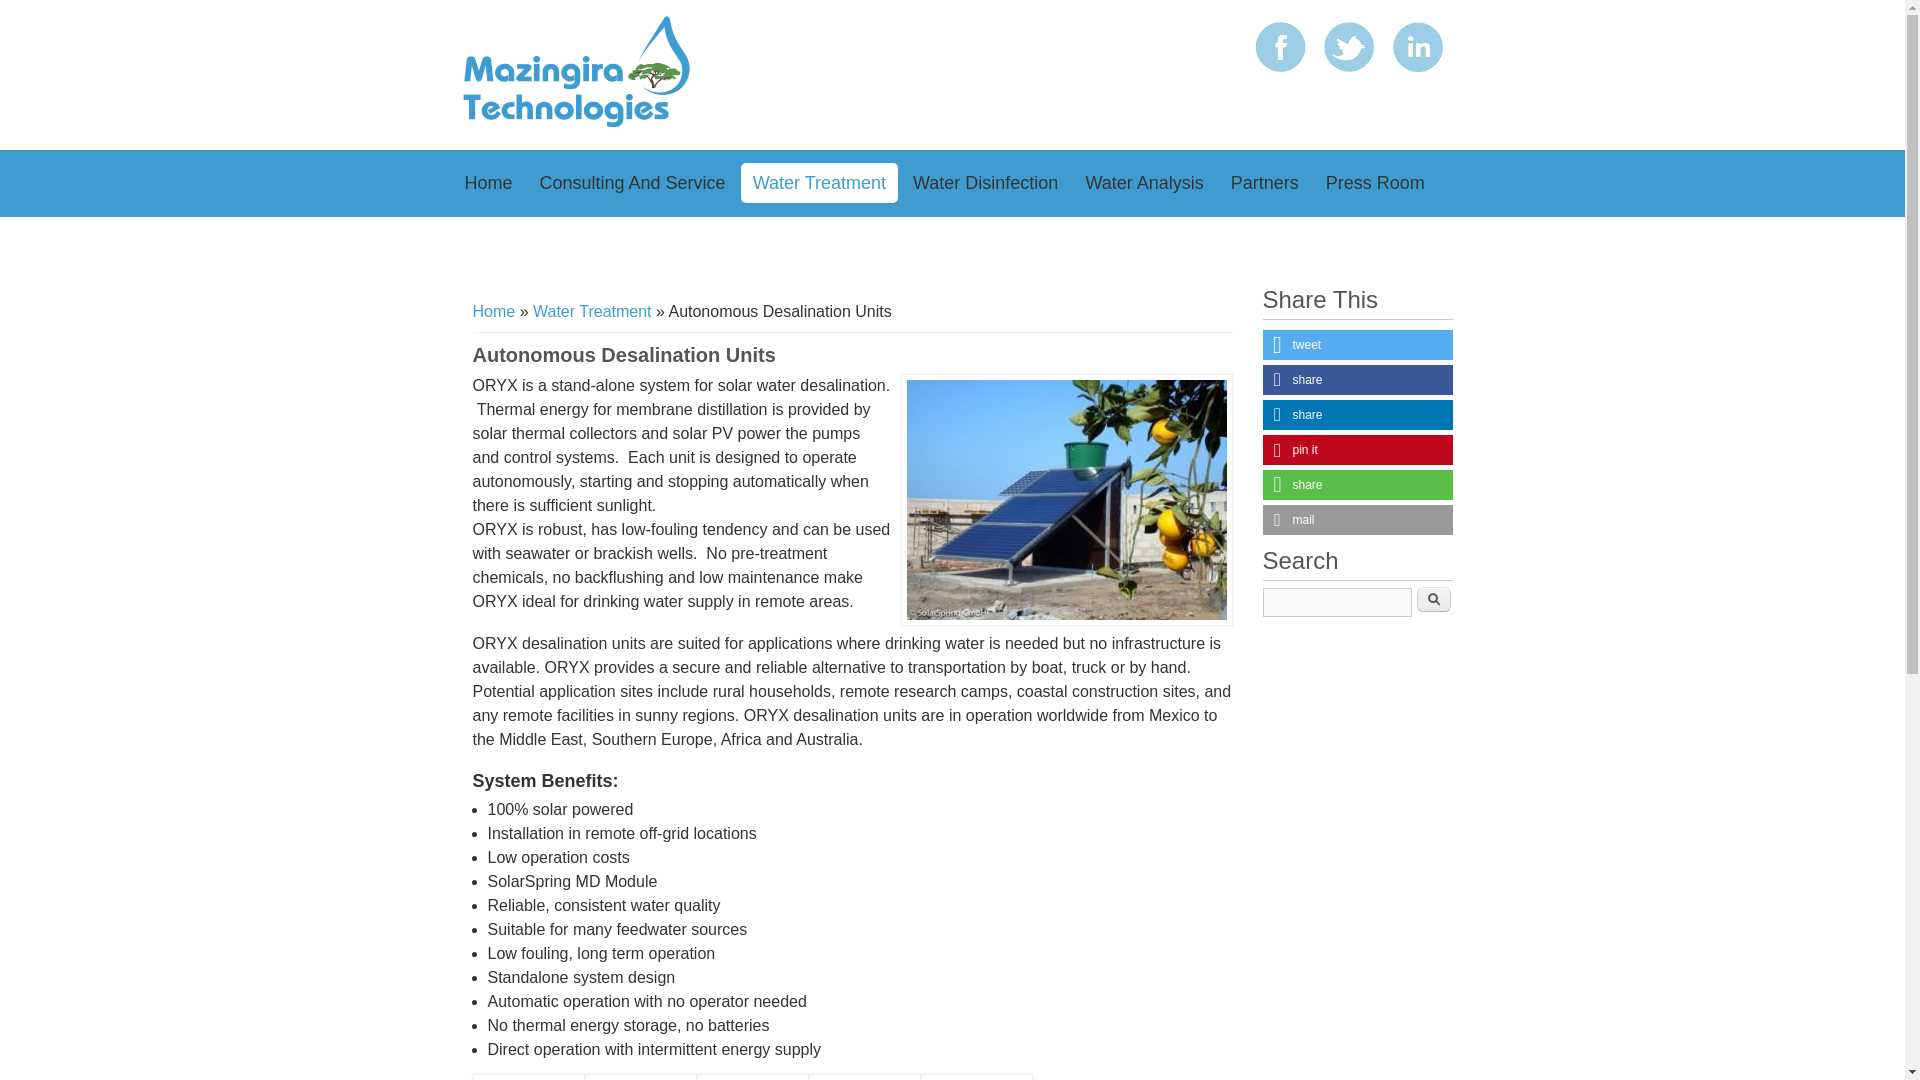 Image resolution: width=1920 pixels, height=1080 pixels. I want to click on Front view on solar heater and solar panel, so click(528, 1076).